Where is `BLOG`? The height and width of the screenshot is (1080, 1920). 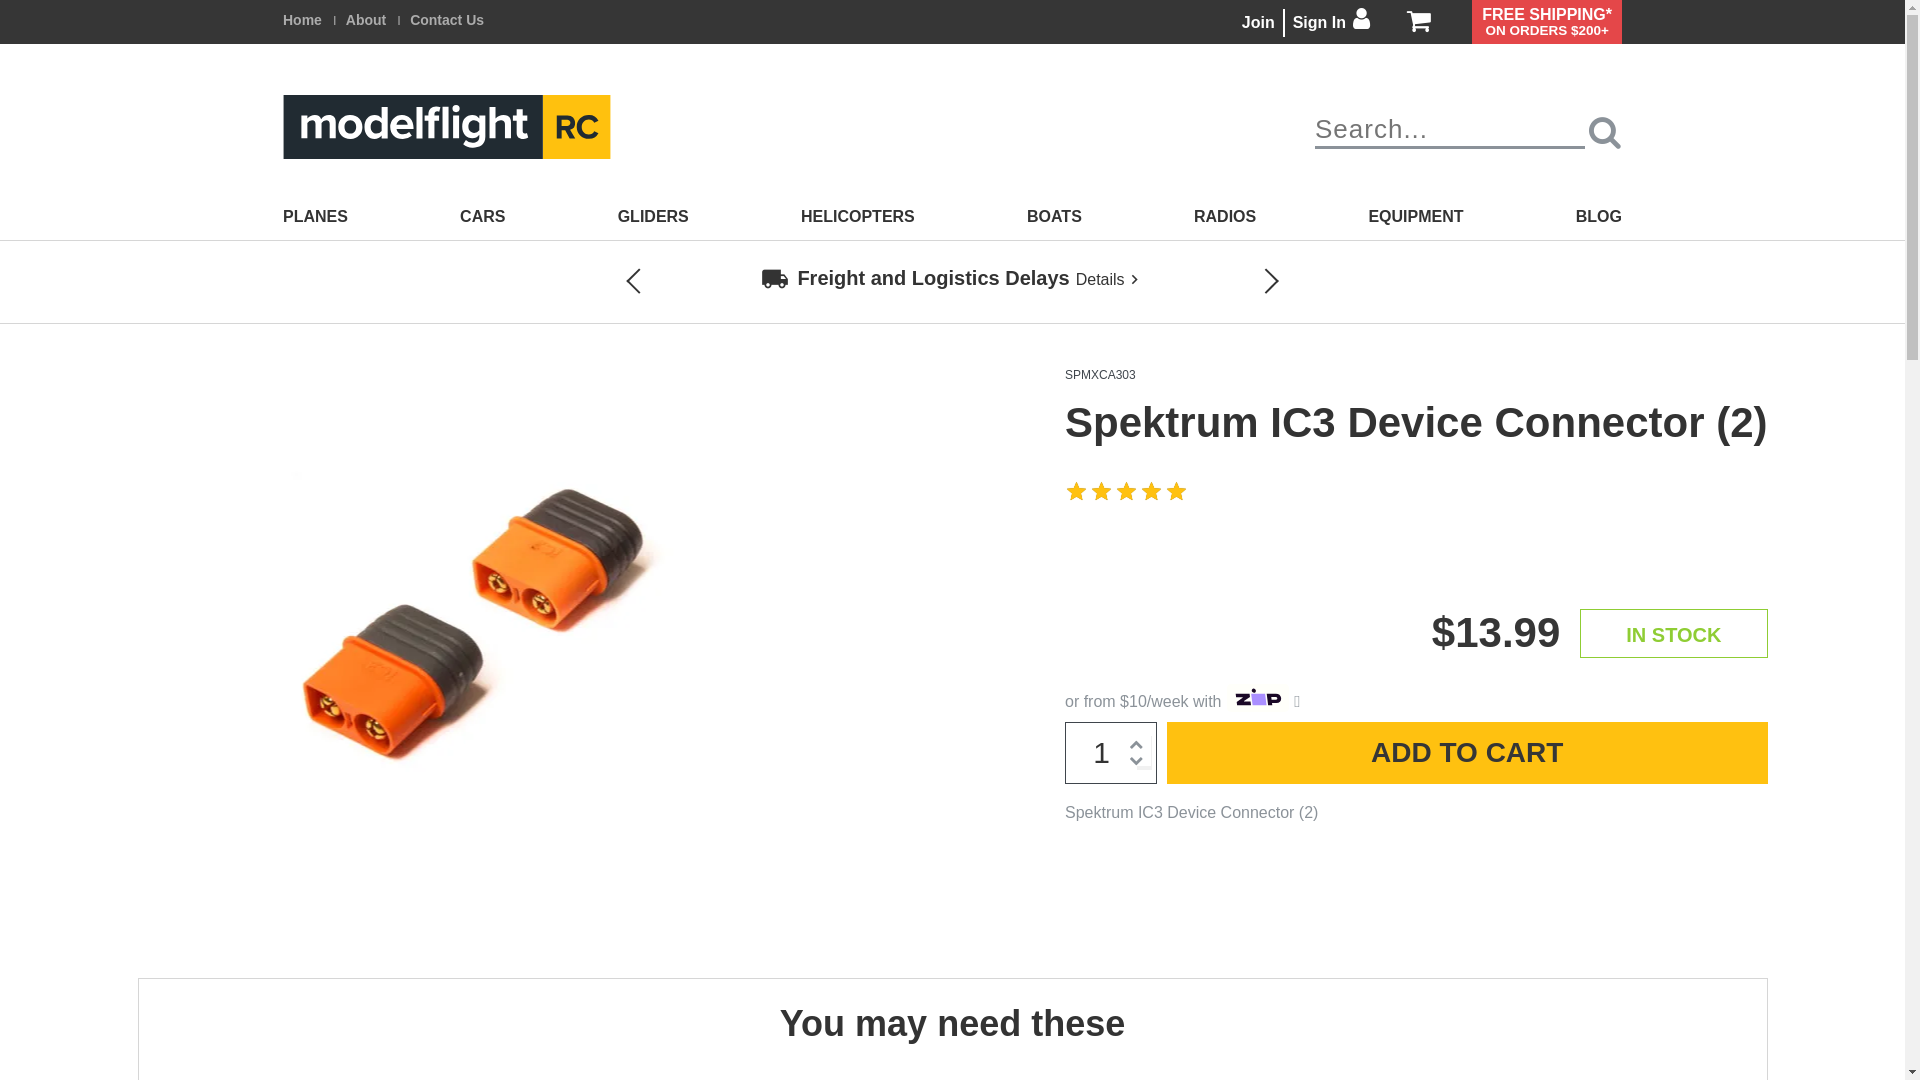
BLOG is located at coordinates (1599, 217).